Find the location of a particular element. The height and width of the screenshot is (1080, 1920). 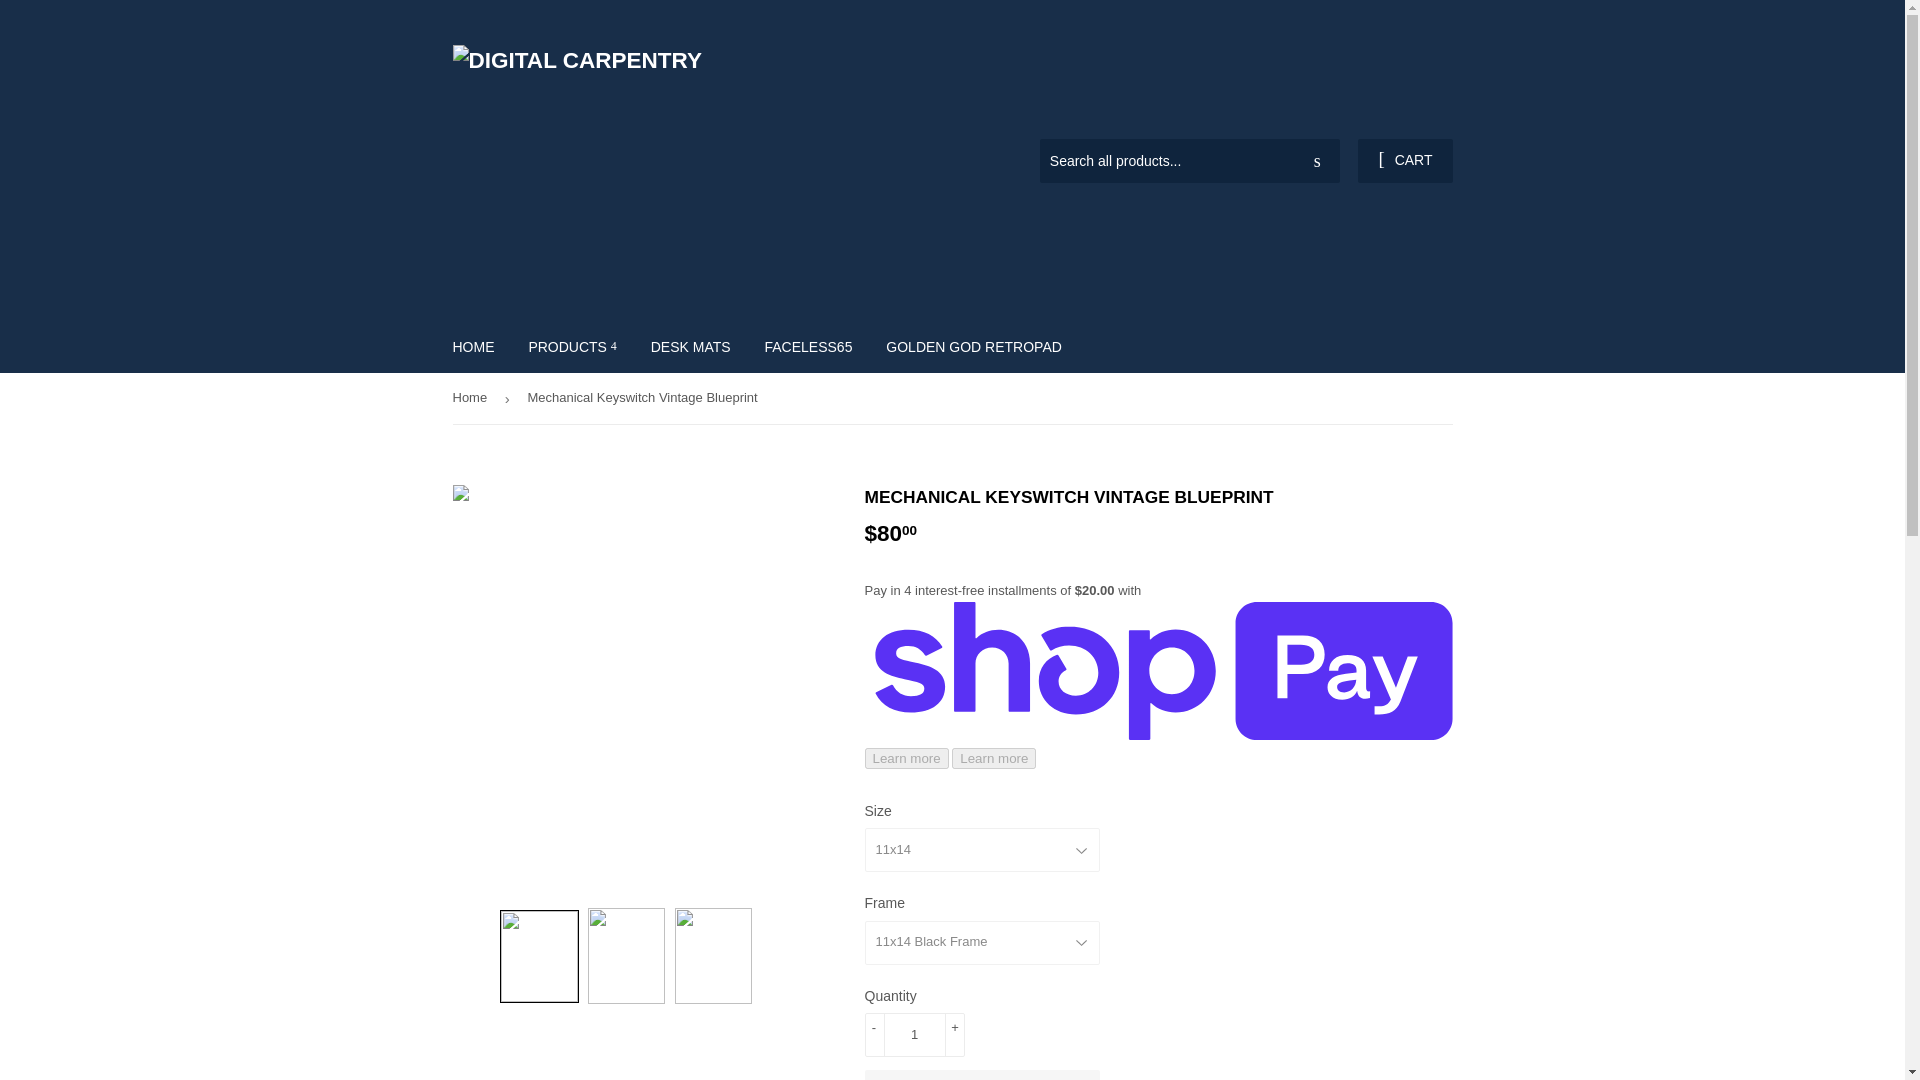

HOME is located at coordinates (474, 346).